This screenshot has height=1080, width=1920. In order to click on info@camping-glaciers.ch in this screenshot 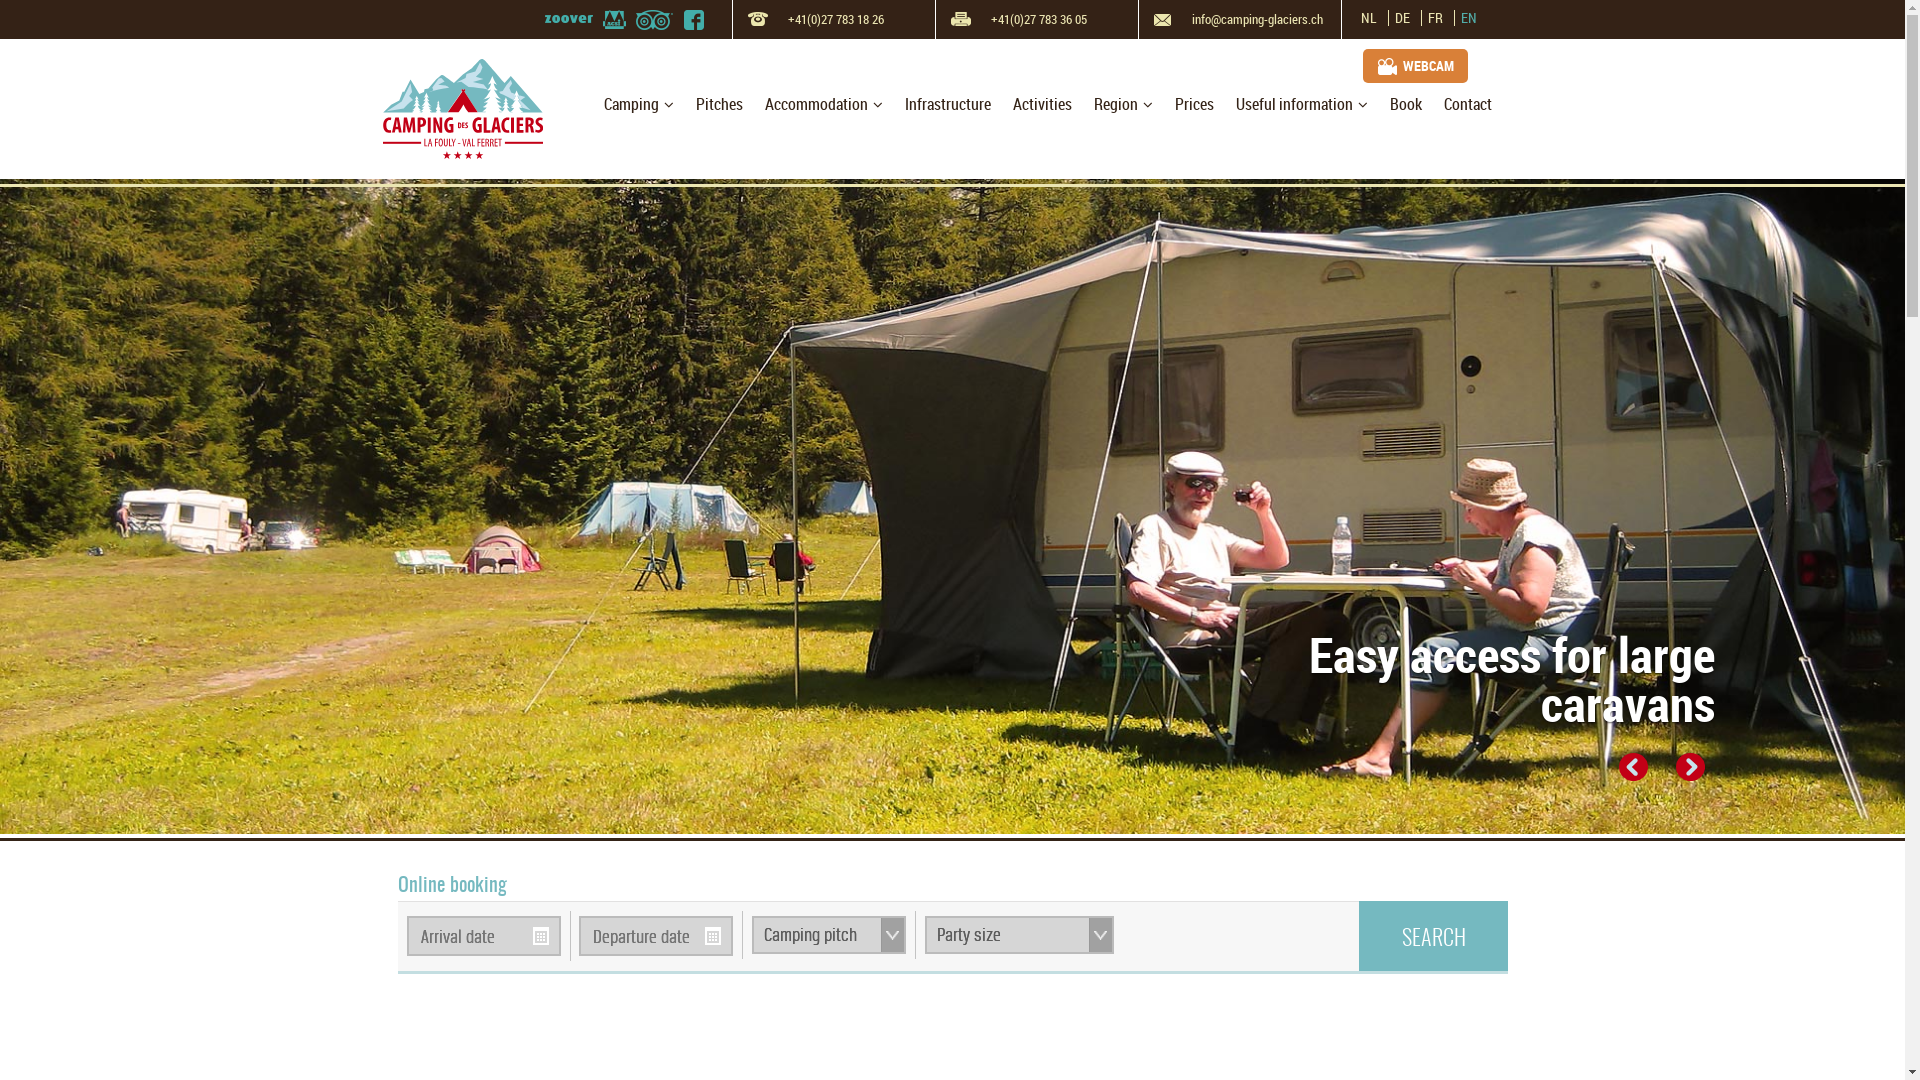, I will do `click(1240, 20)`.